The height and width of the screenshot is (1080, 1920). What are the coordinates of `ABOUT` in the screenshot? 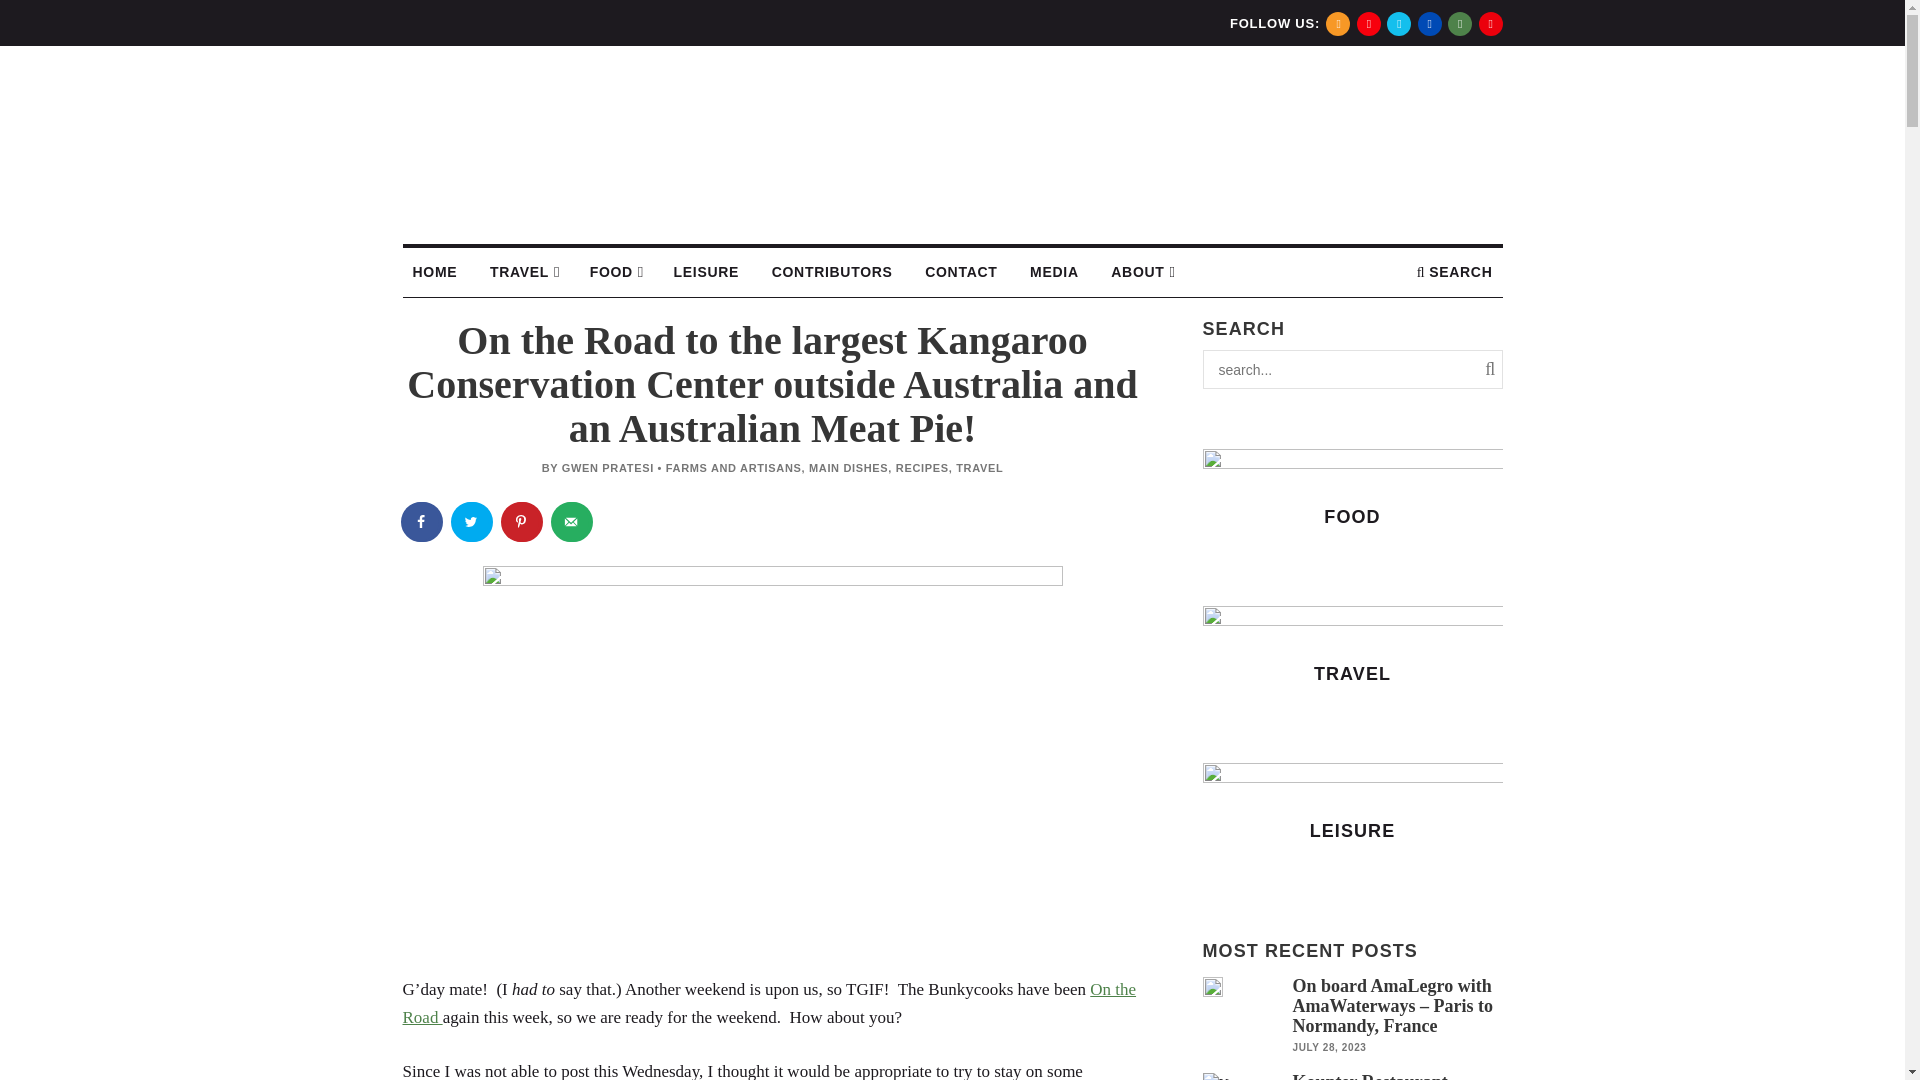 It's located at (1141, 272).